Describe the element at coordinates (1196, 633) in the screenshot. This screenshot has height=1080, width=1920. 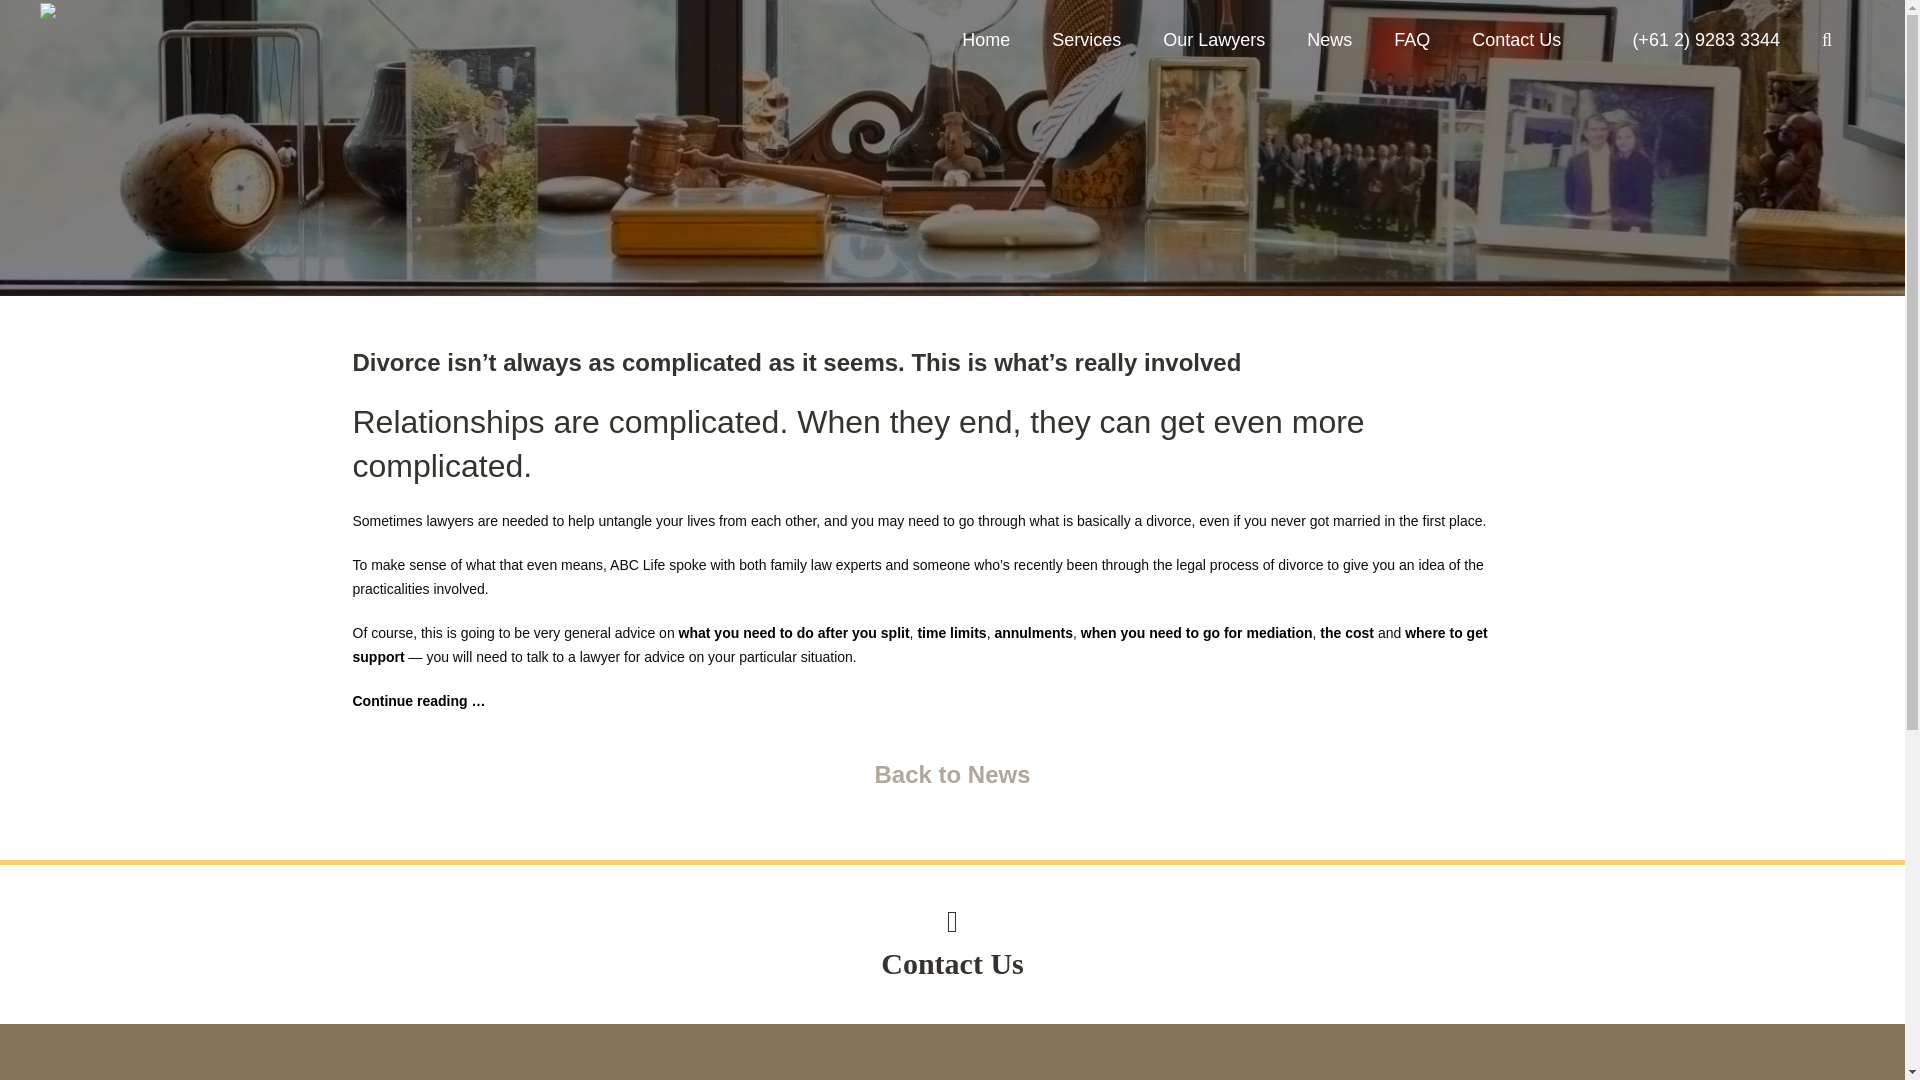
I see `when you need to go for mediation` at that location.